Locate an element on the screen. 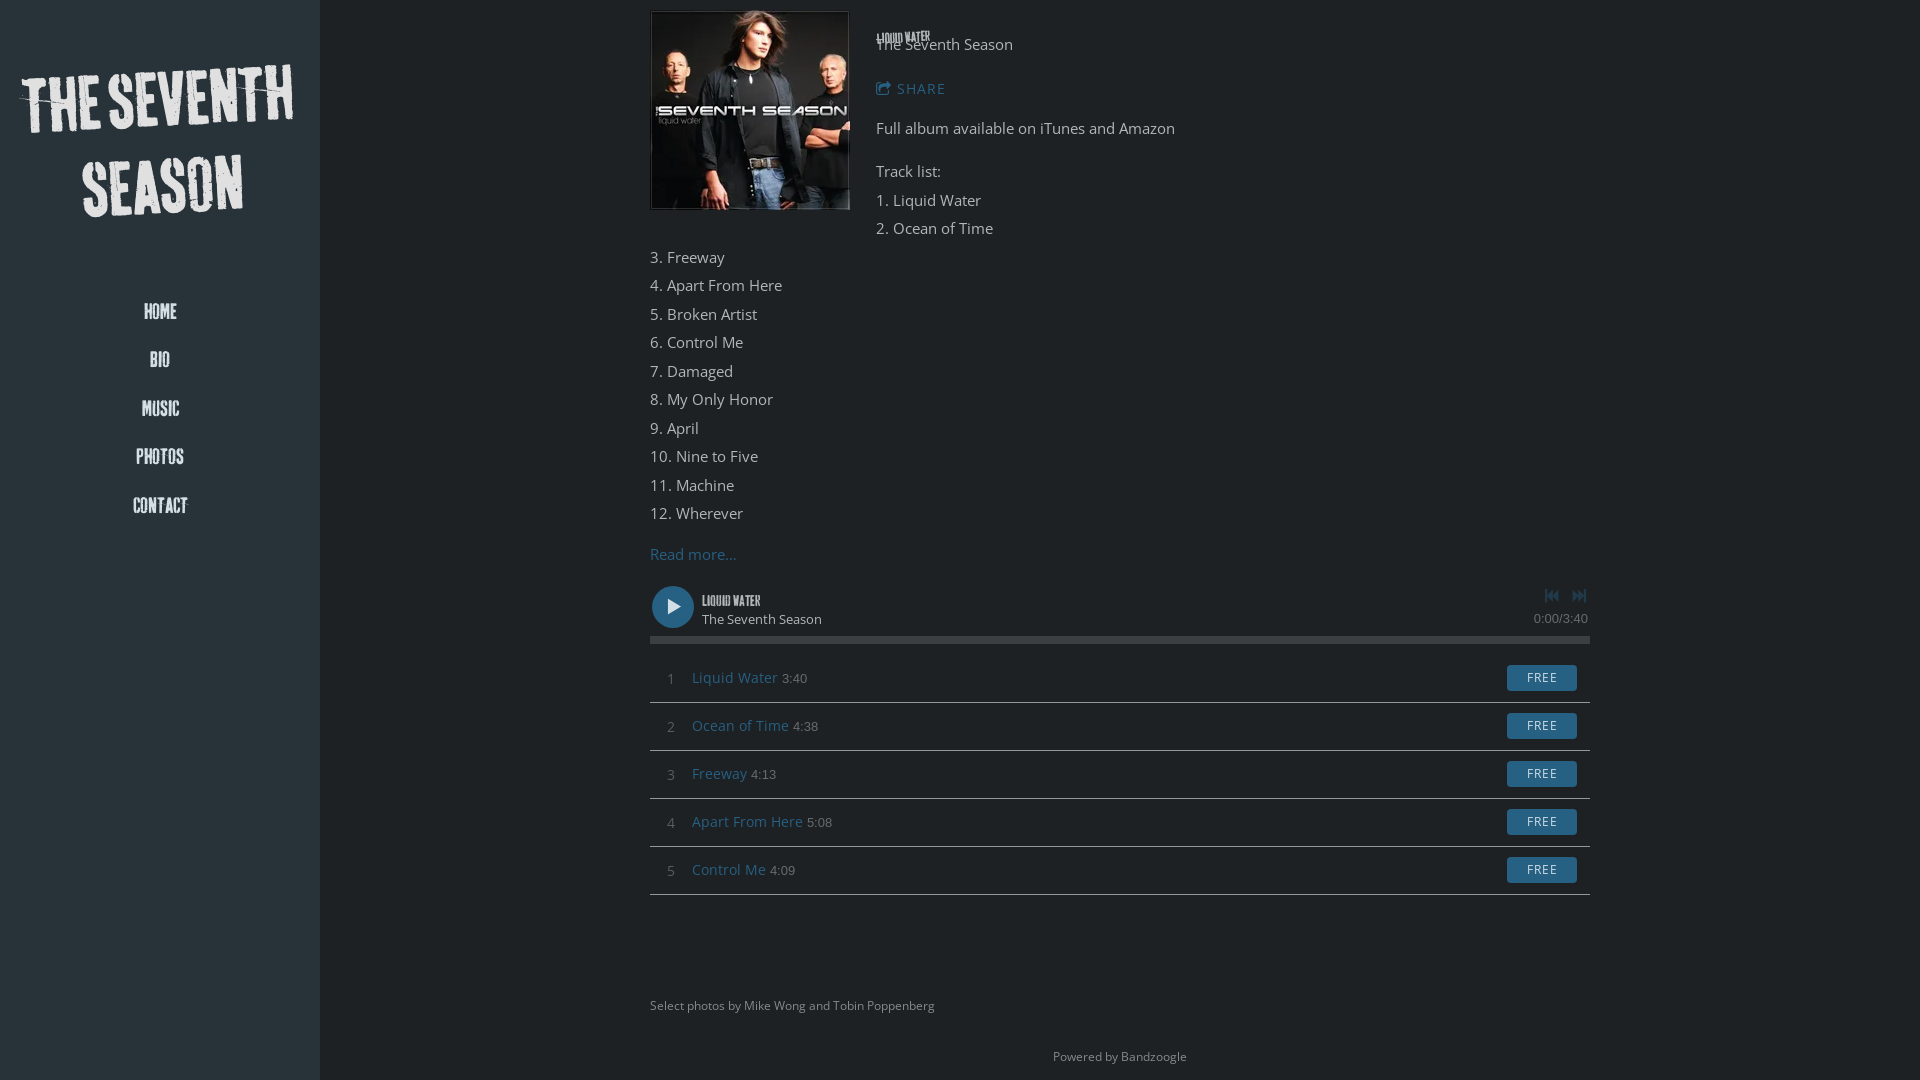 The width and height of the screenshot is (1920, 1080). Apart From Here is located at coordinates (748, 822).